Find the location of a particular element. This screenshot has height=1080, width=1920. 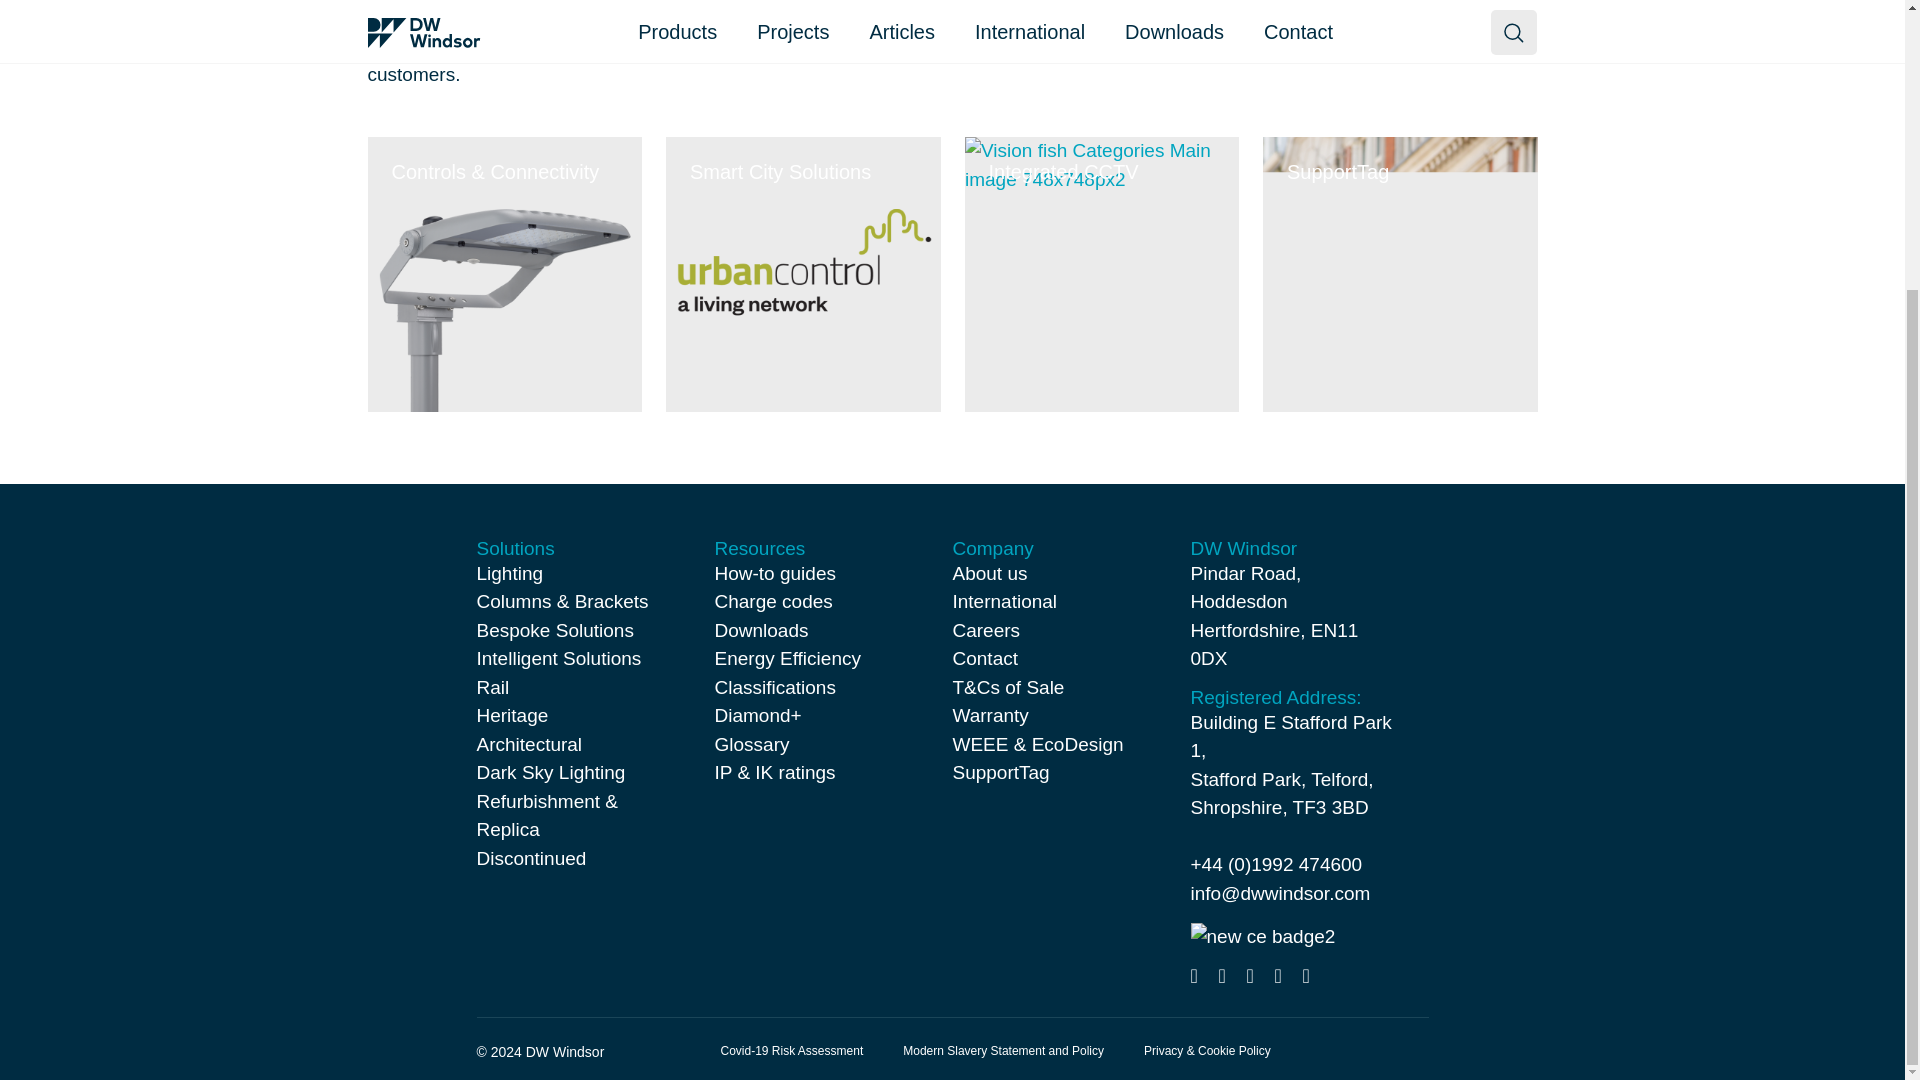

Contact is located at coordinates (984, 658).